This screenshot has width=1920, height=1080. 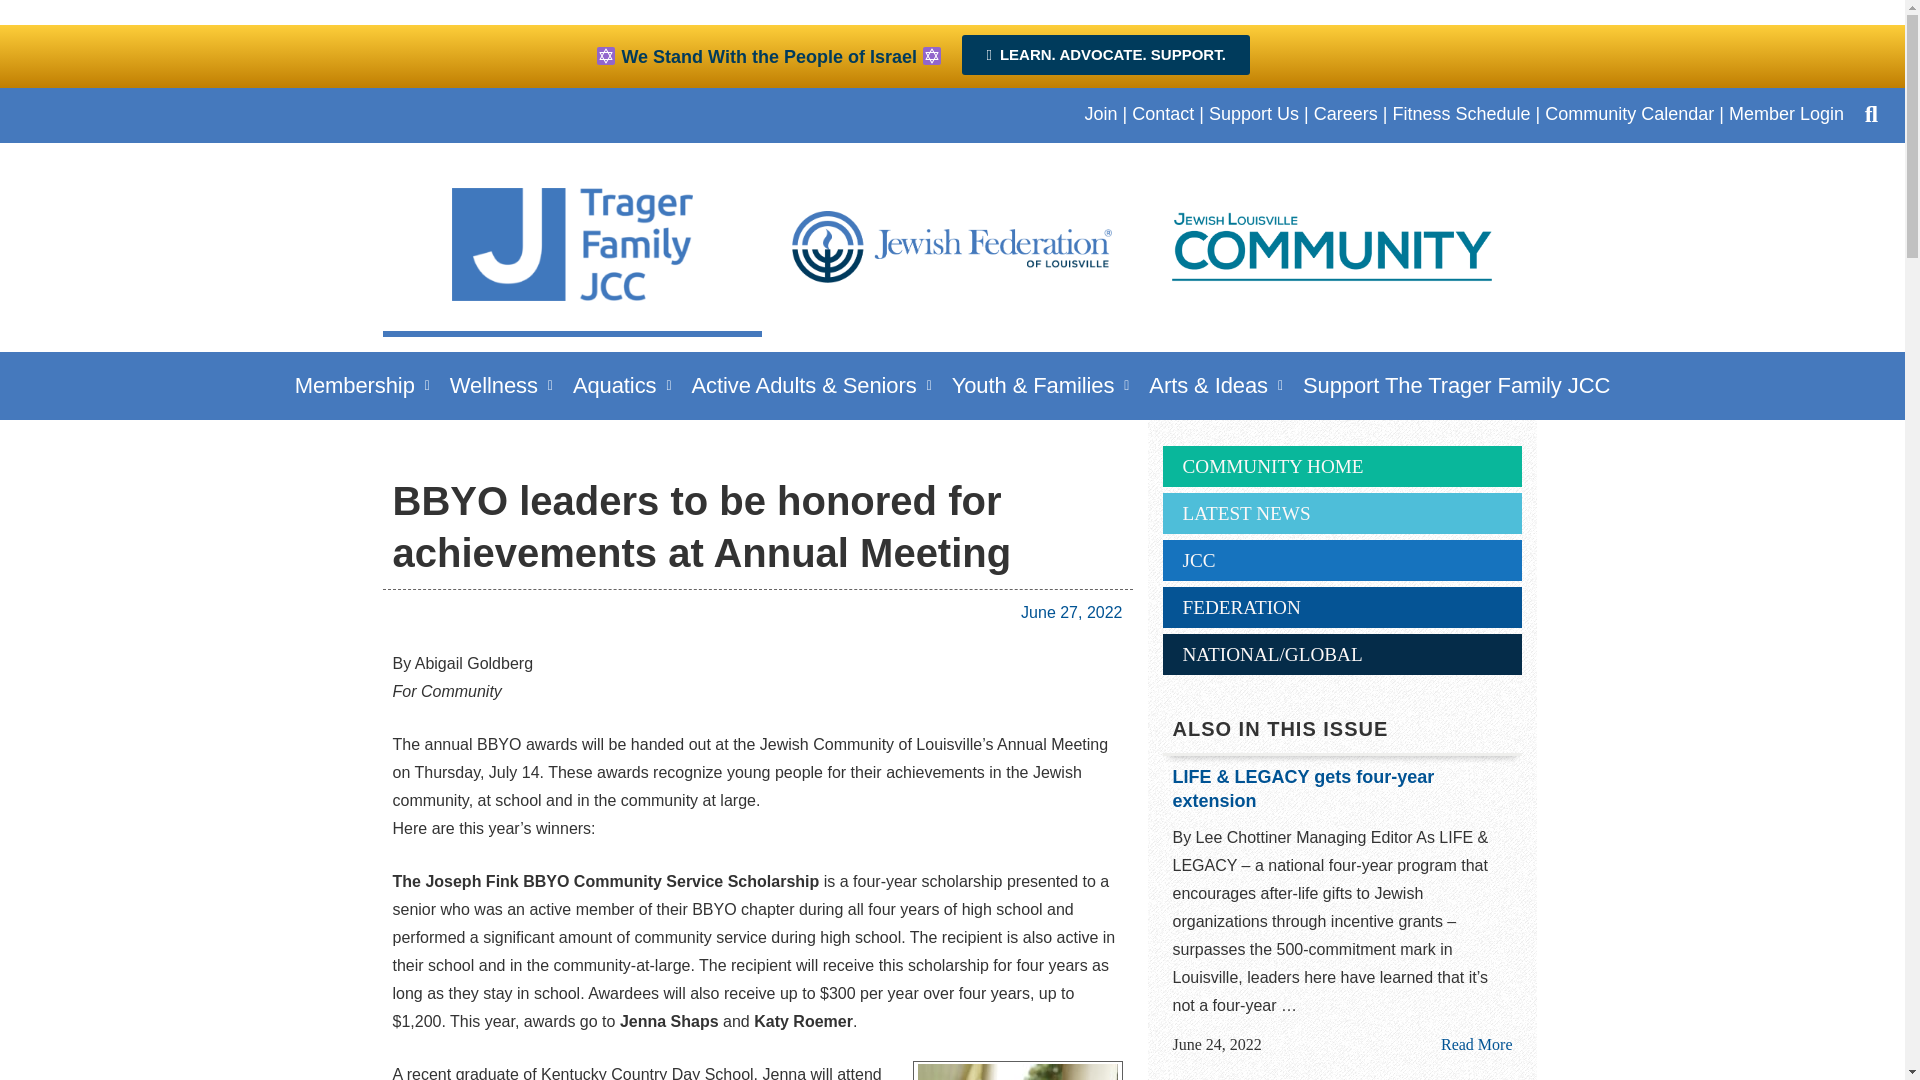 What do you see at coordinates (1630, 114) in the screenshot?
I see `Community Calendar` at bounding box center [1630, 114].